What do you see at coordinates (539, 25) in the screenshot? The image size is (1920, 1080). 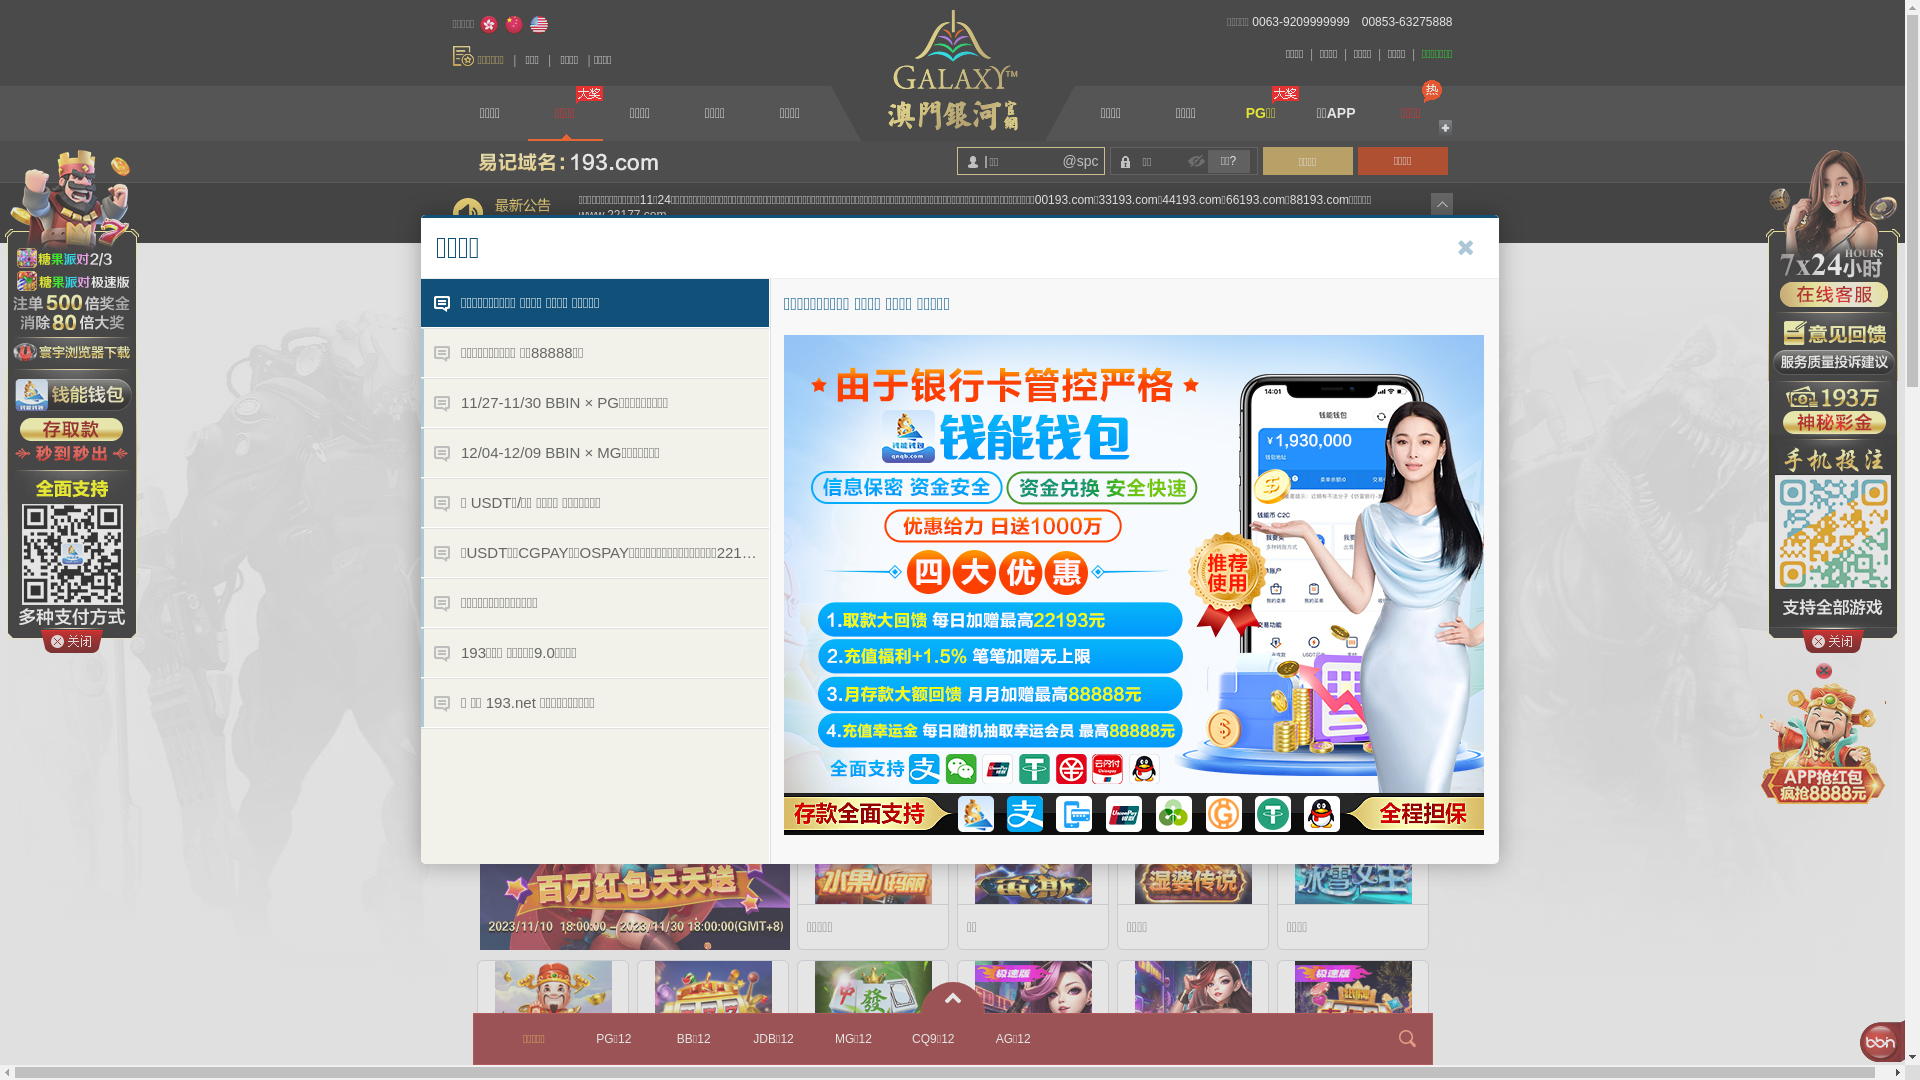 I see `English` at bounding box center [539, 25].